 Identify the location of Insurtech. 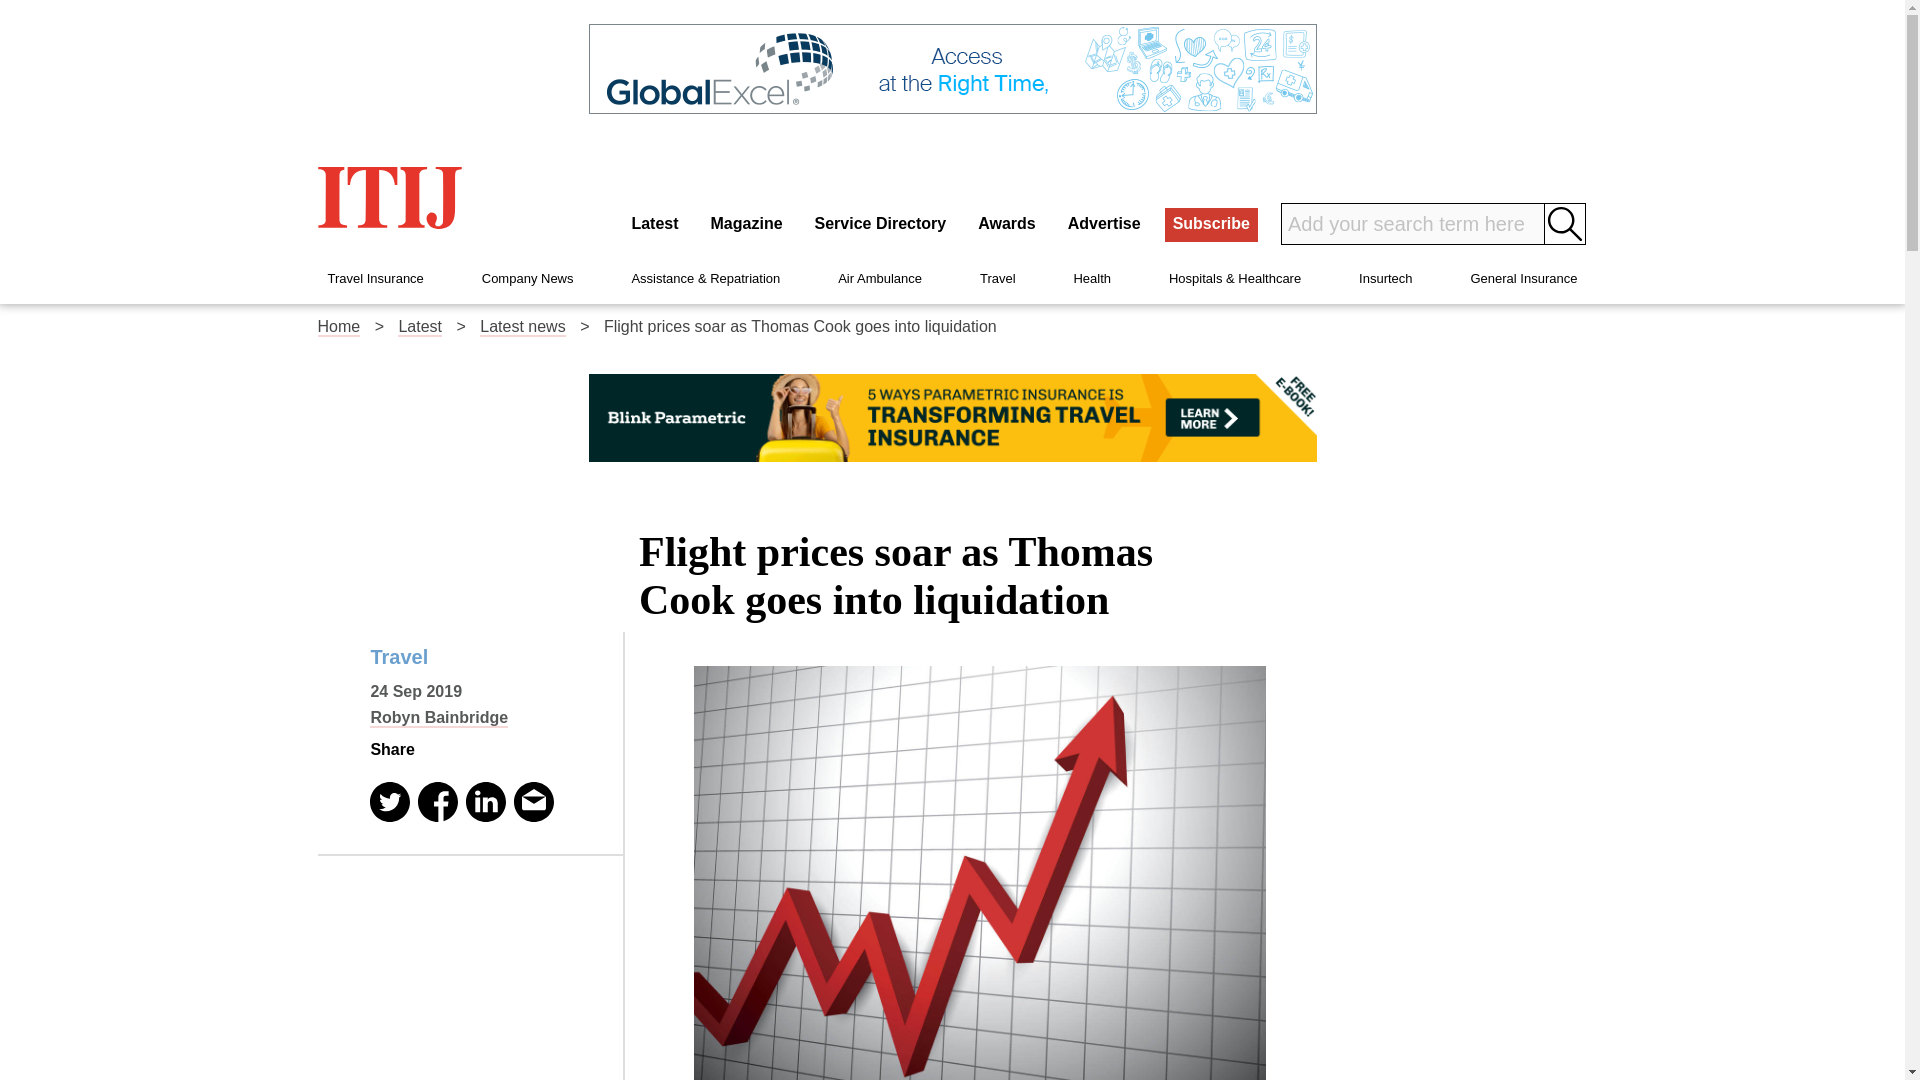
(1385, 278).